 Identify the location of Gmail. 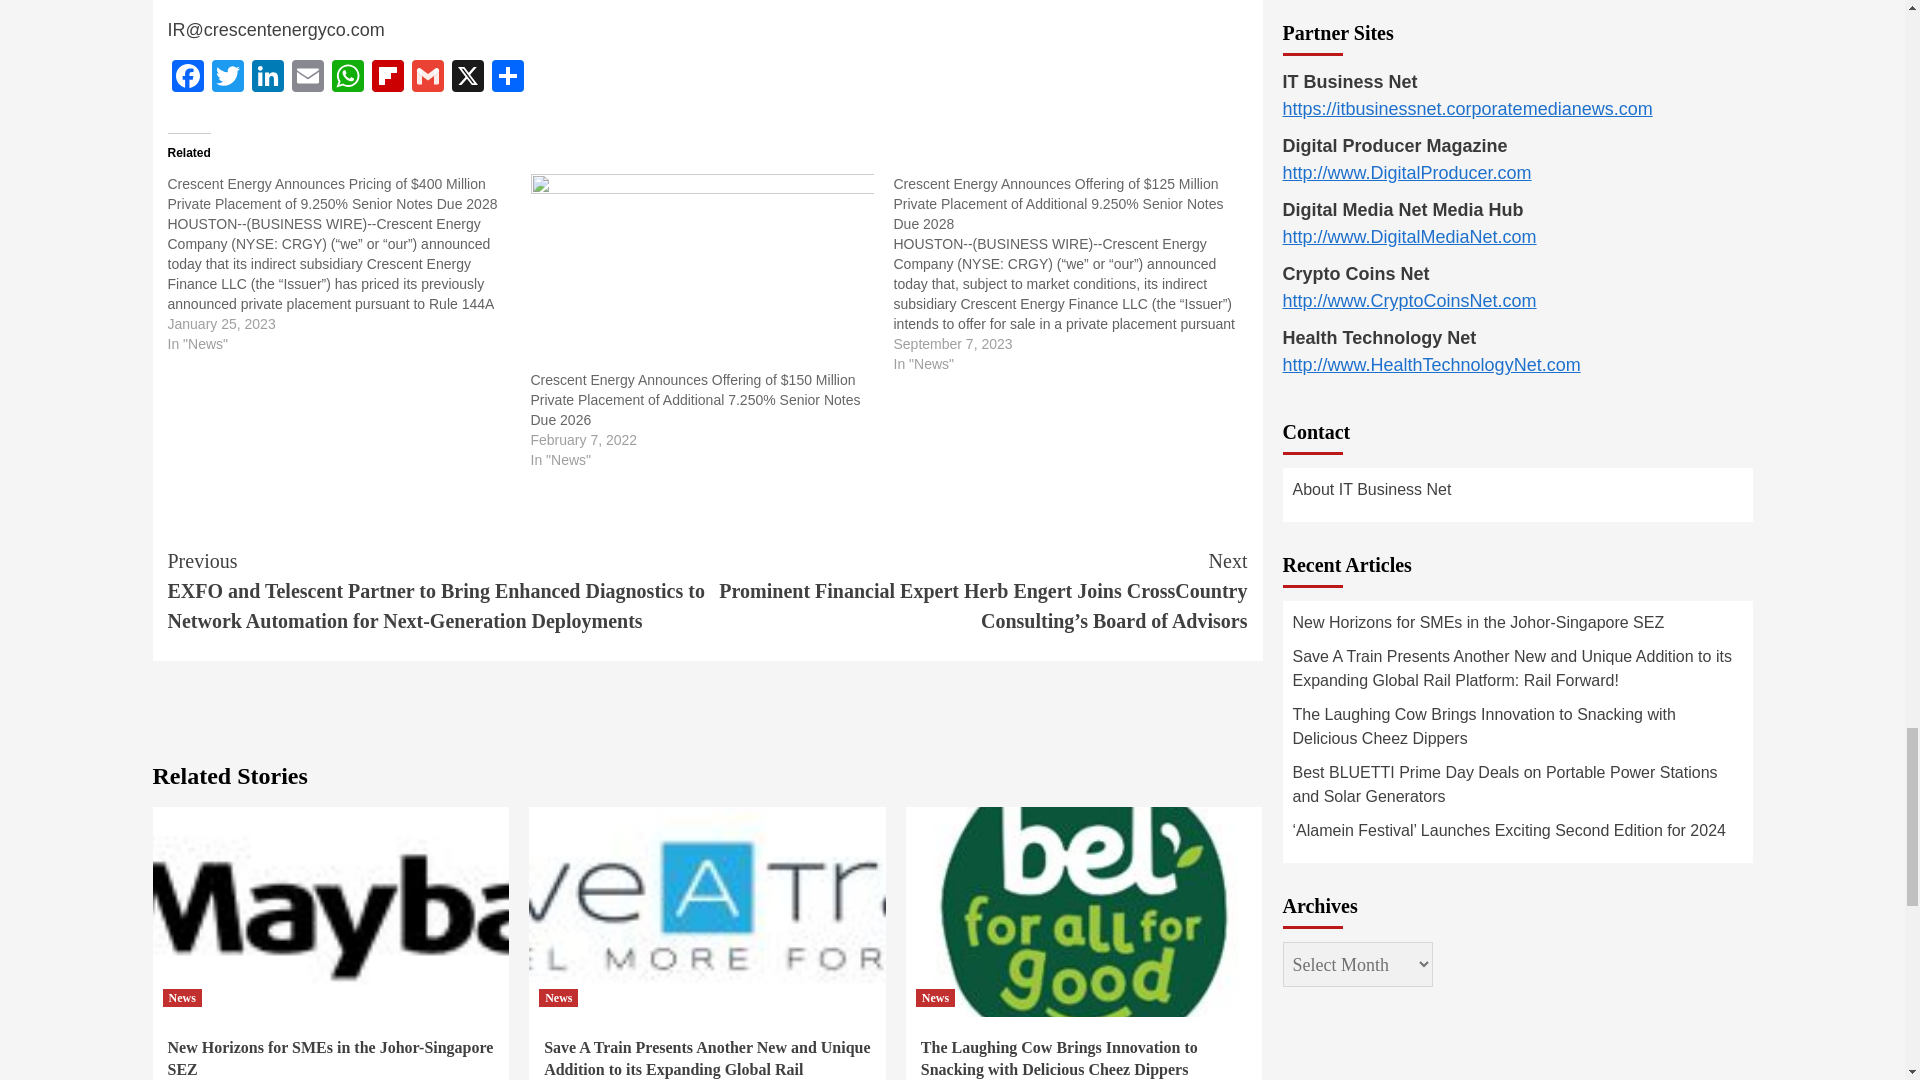
(427, 78).